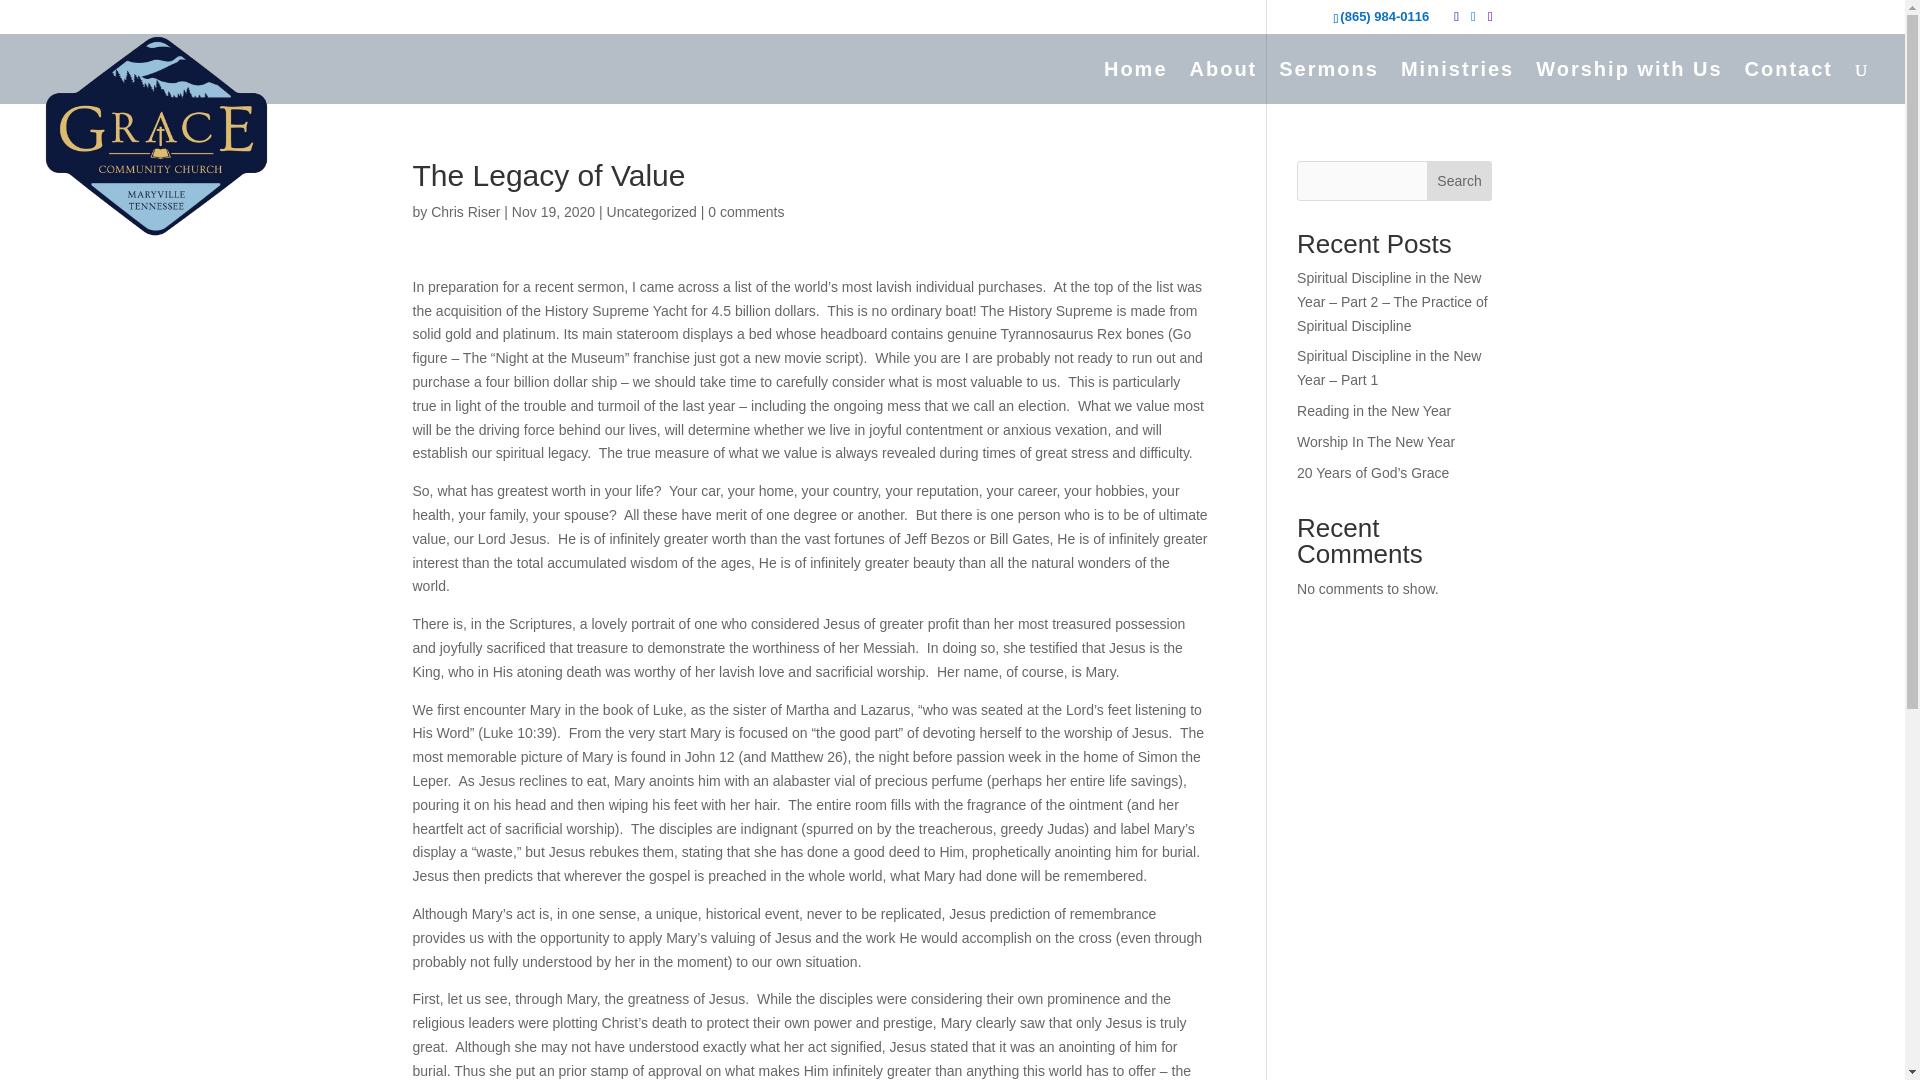 This screenshot has width=1920, height=1080. I want to click on Search, so click(1460, 180).